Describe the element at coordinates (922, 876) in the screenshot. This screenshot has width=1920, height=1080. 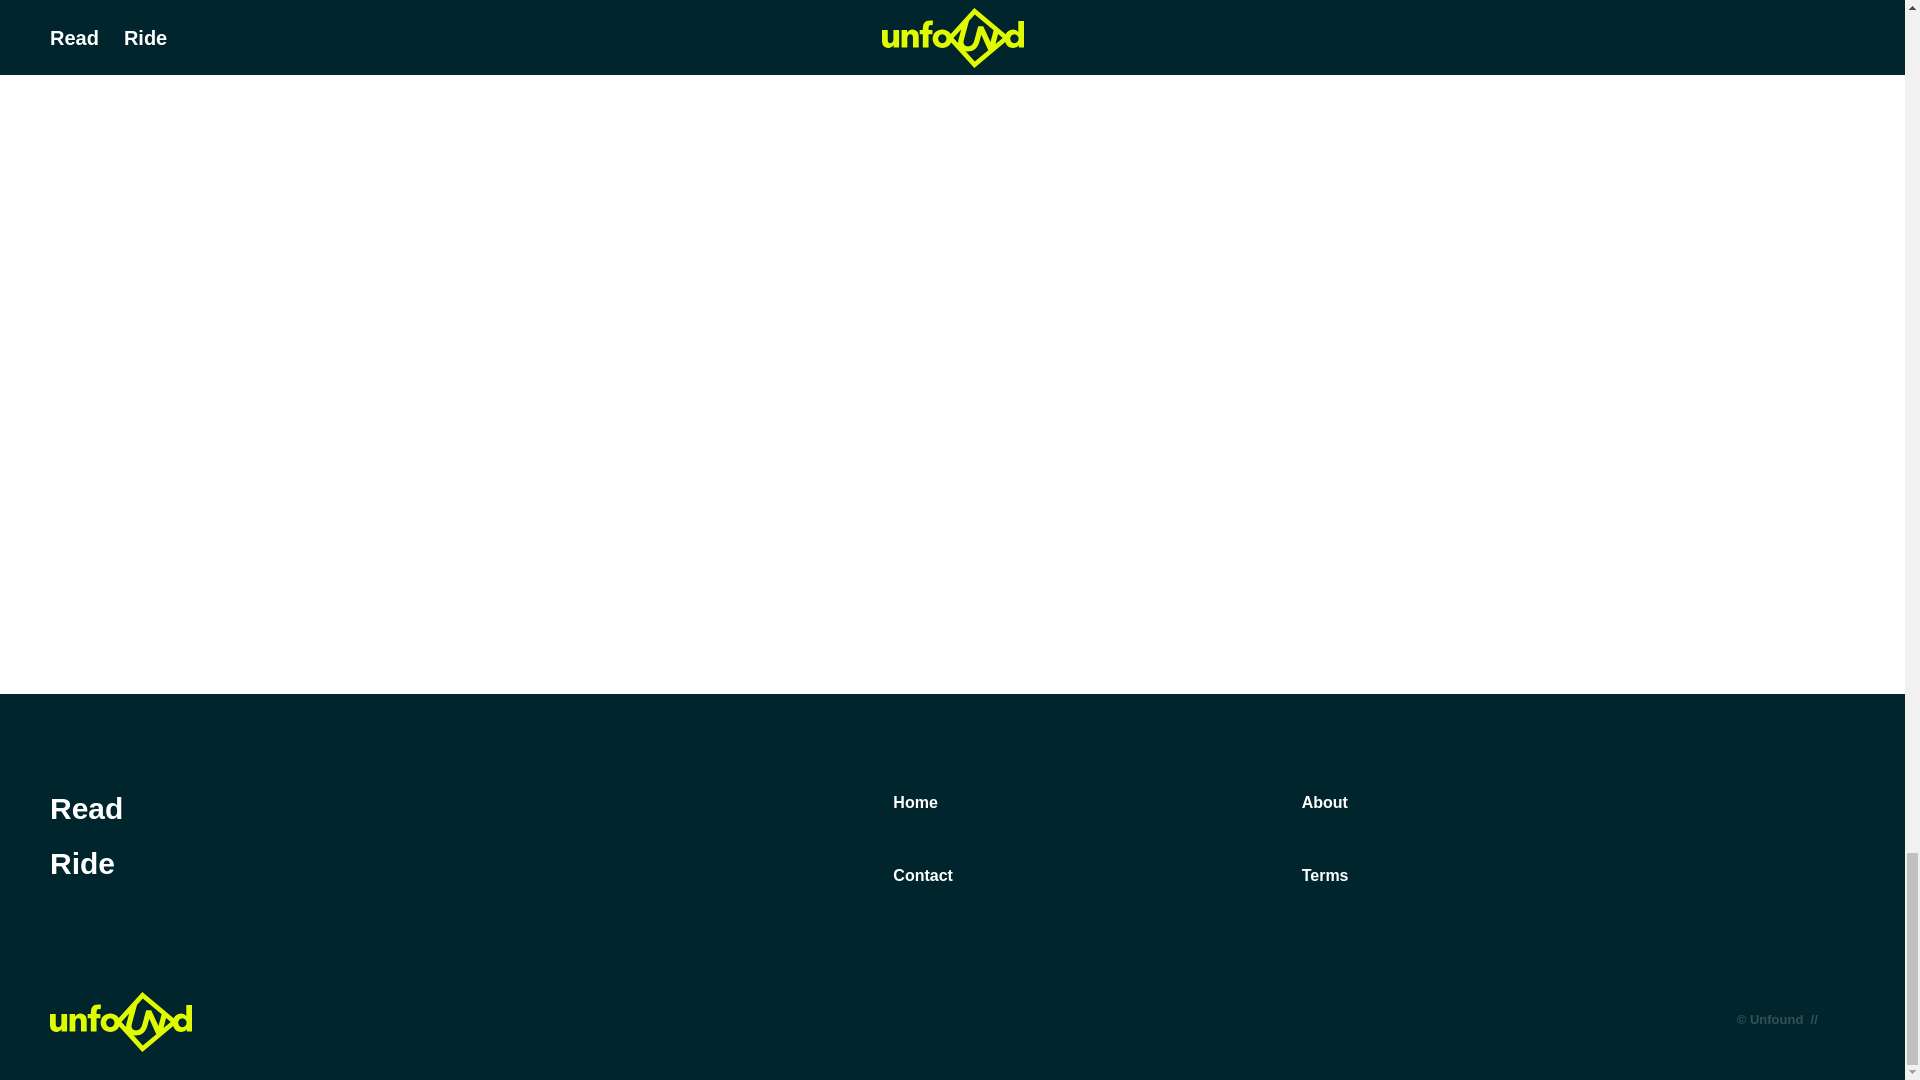
I see `Contact` at that location.